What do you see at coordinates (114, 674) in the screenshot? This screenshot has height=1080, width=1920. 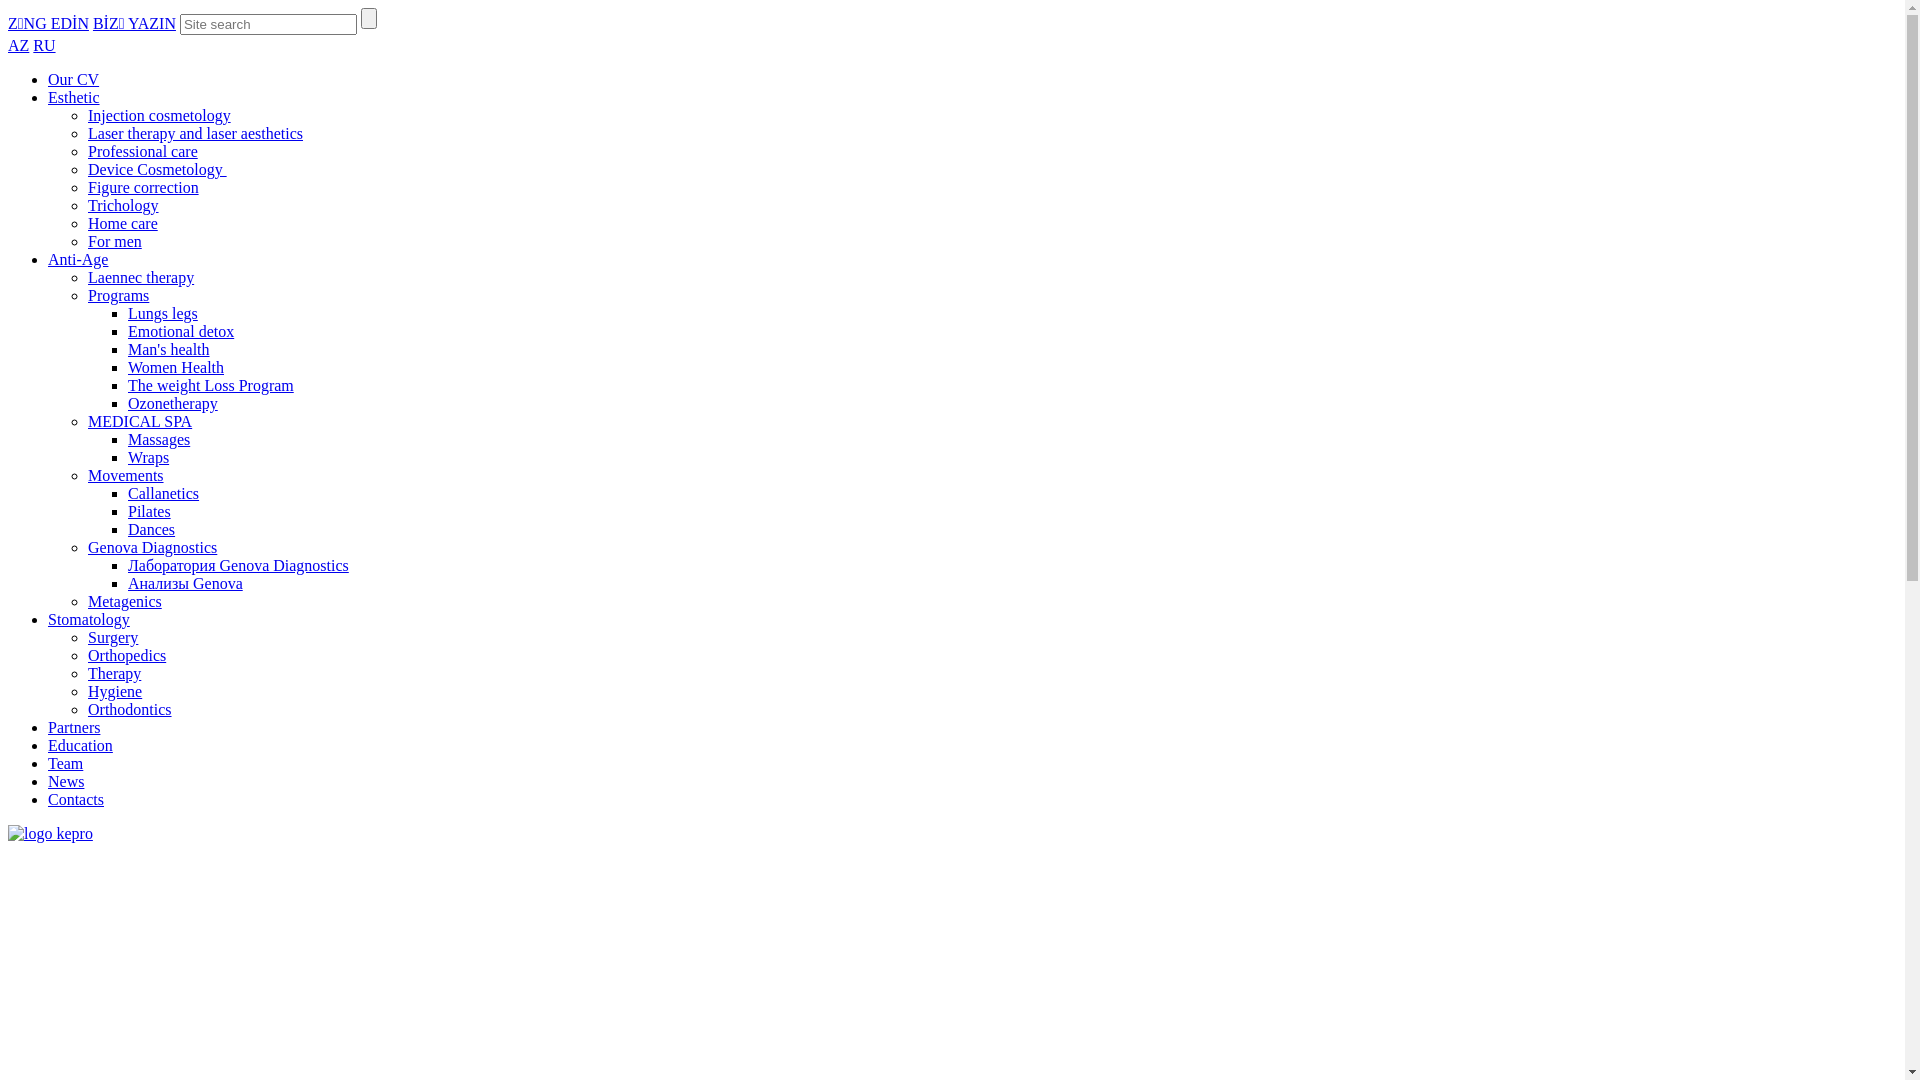 I see `Therapy` at bounding box center [114, 674].